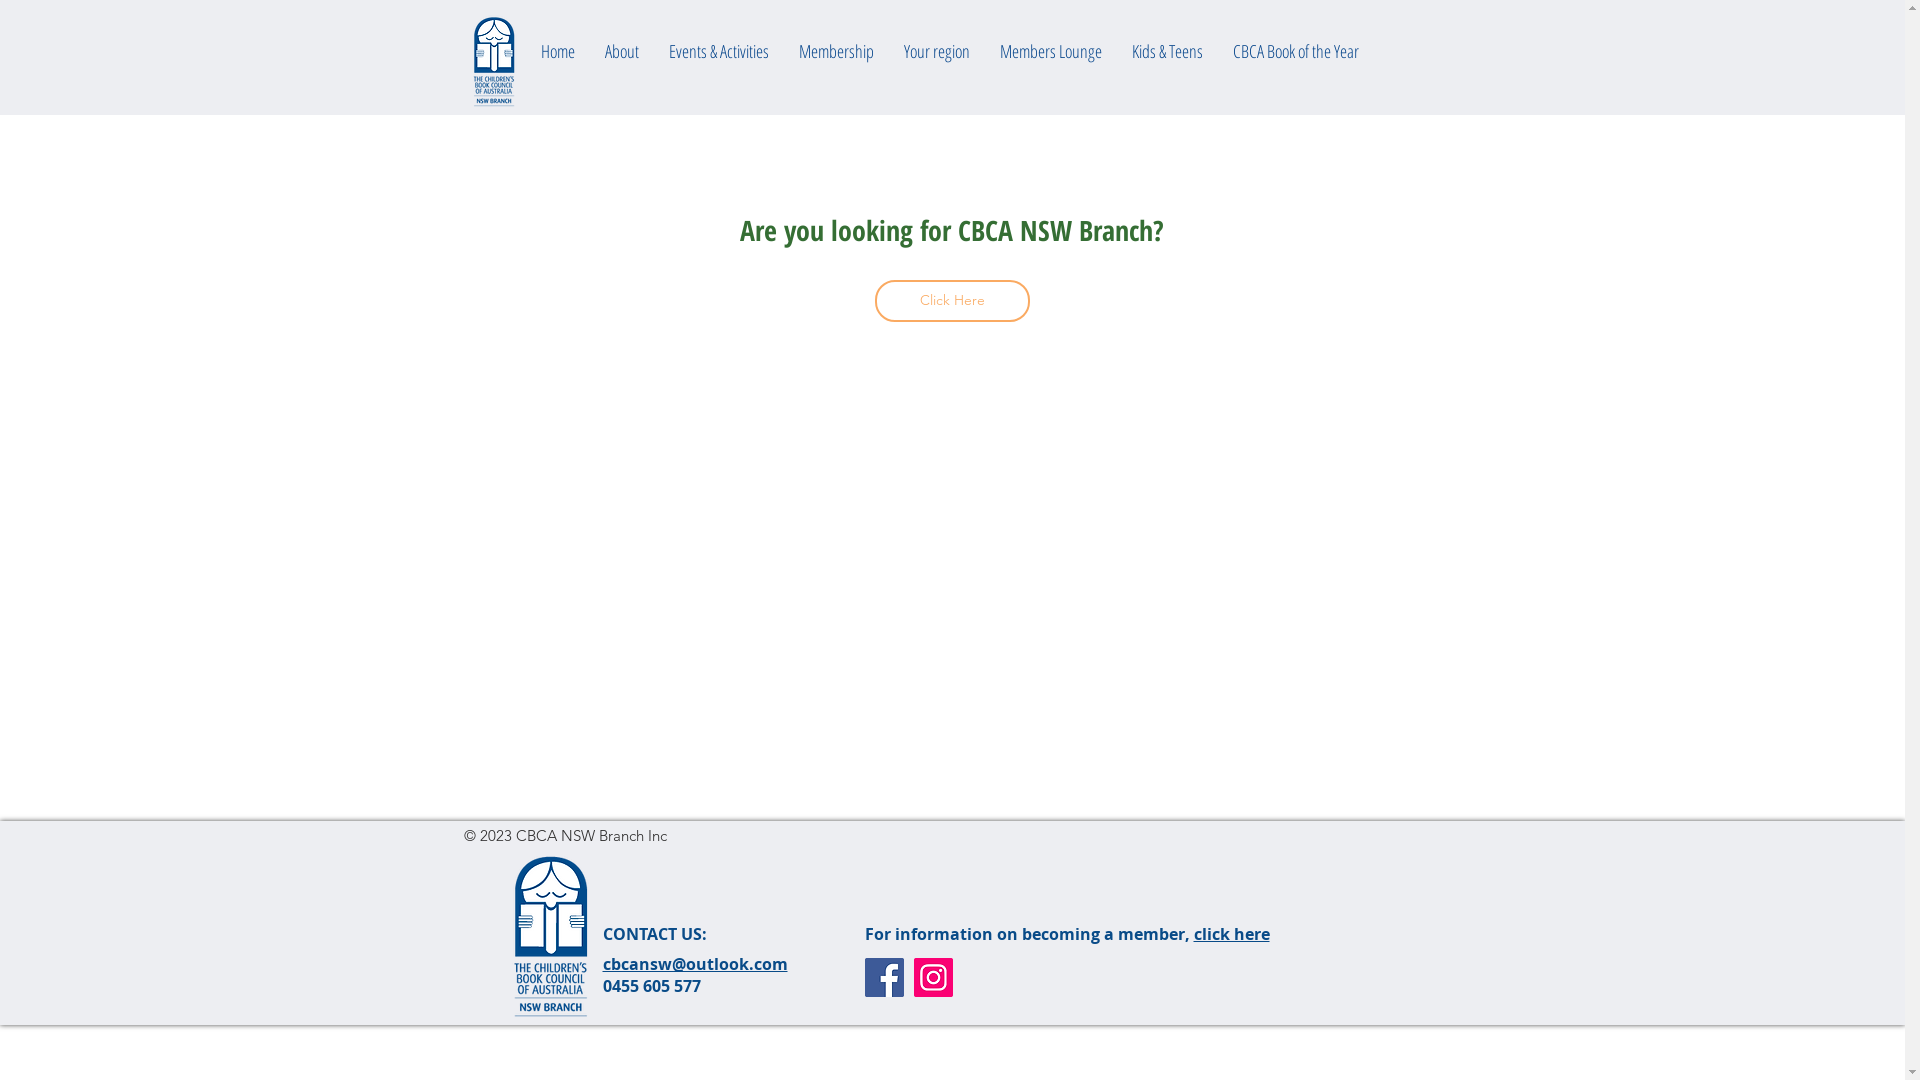 This screenshot has height=1080, width=1920. Describe the element at coordinates (952, 301) in the screenshot. I see `Click Here` at that location.